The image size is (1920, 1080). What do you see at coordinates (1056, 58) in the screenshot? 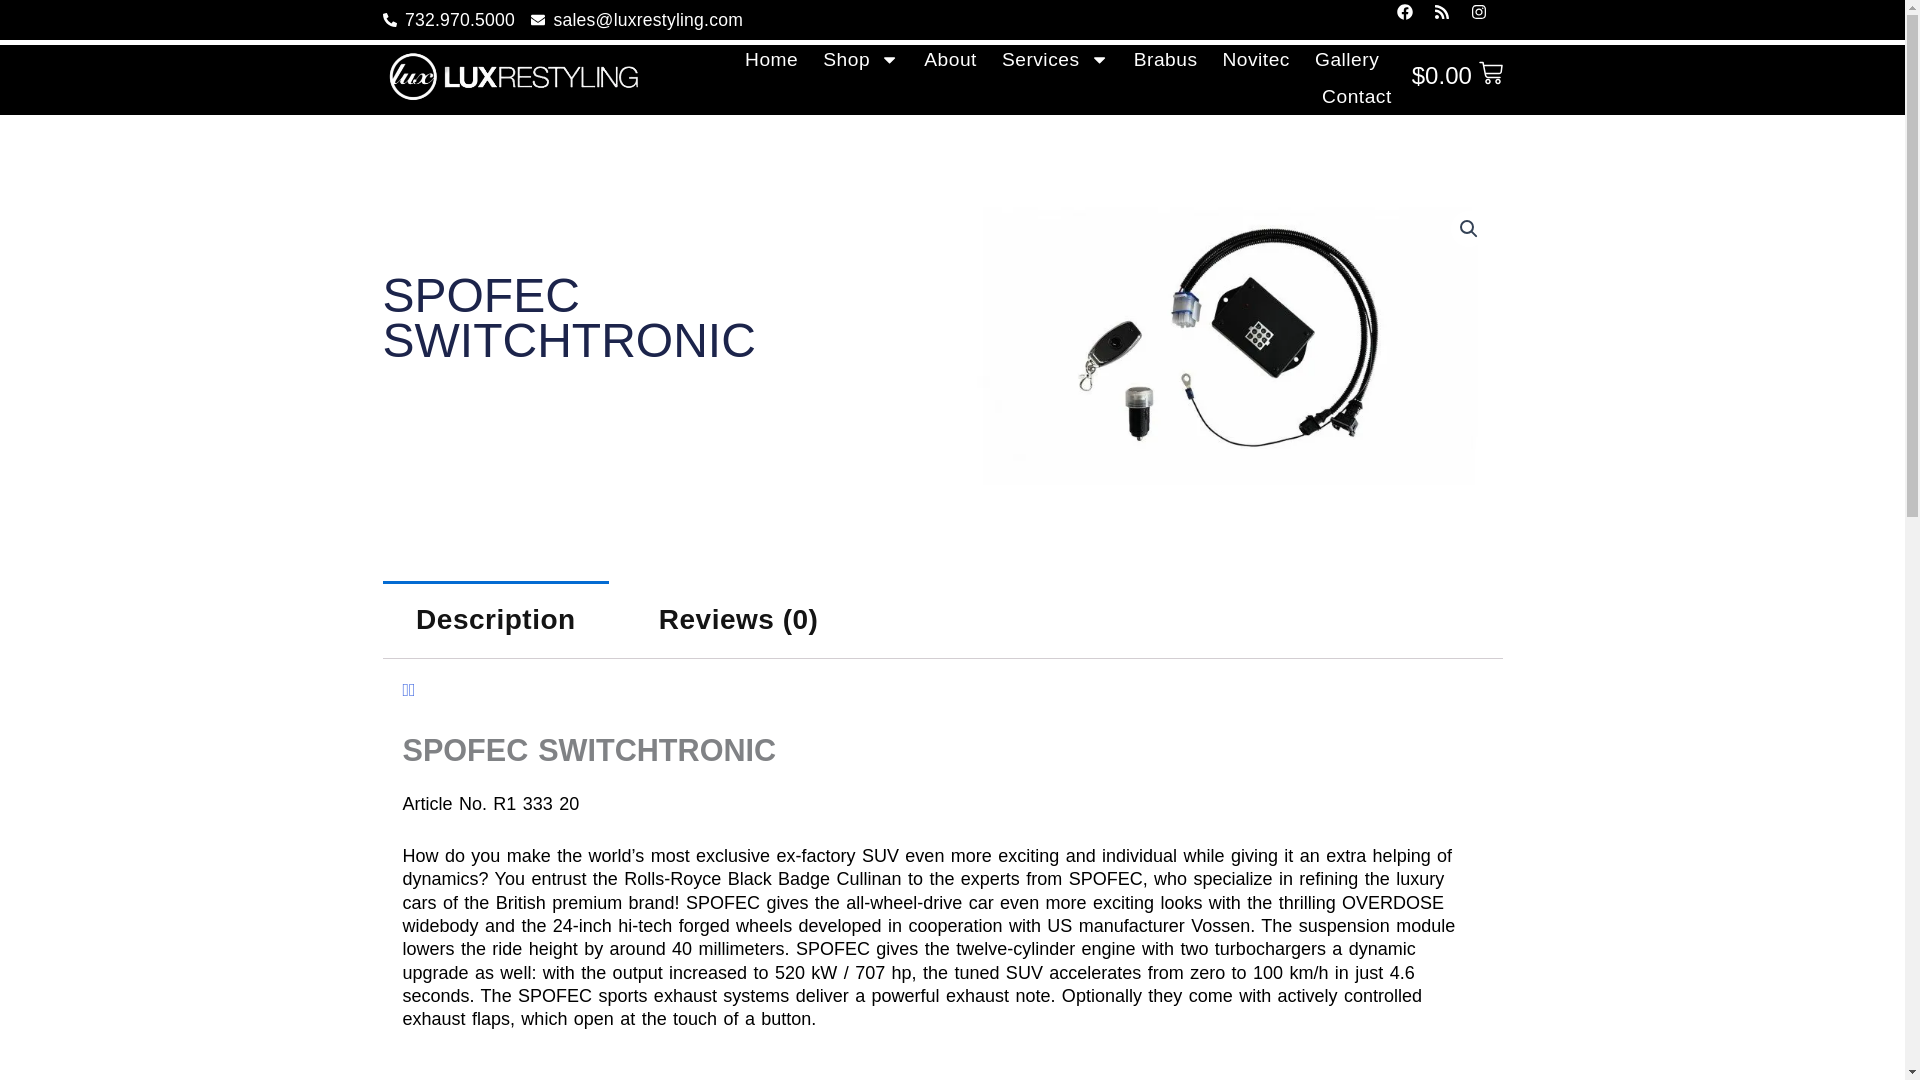
I see `Services` at bounding box center [1056, 58].